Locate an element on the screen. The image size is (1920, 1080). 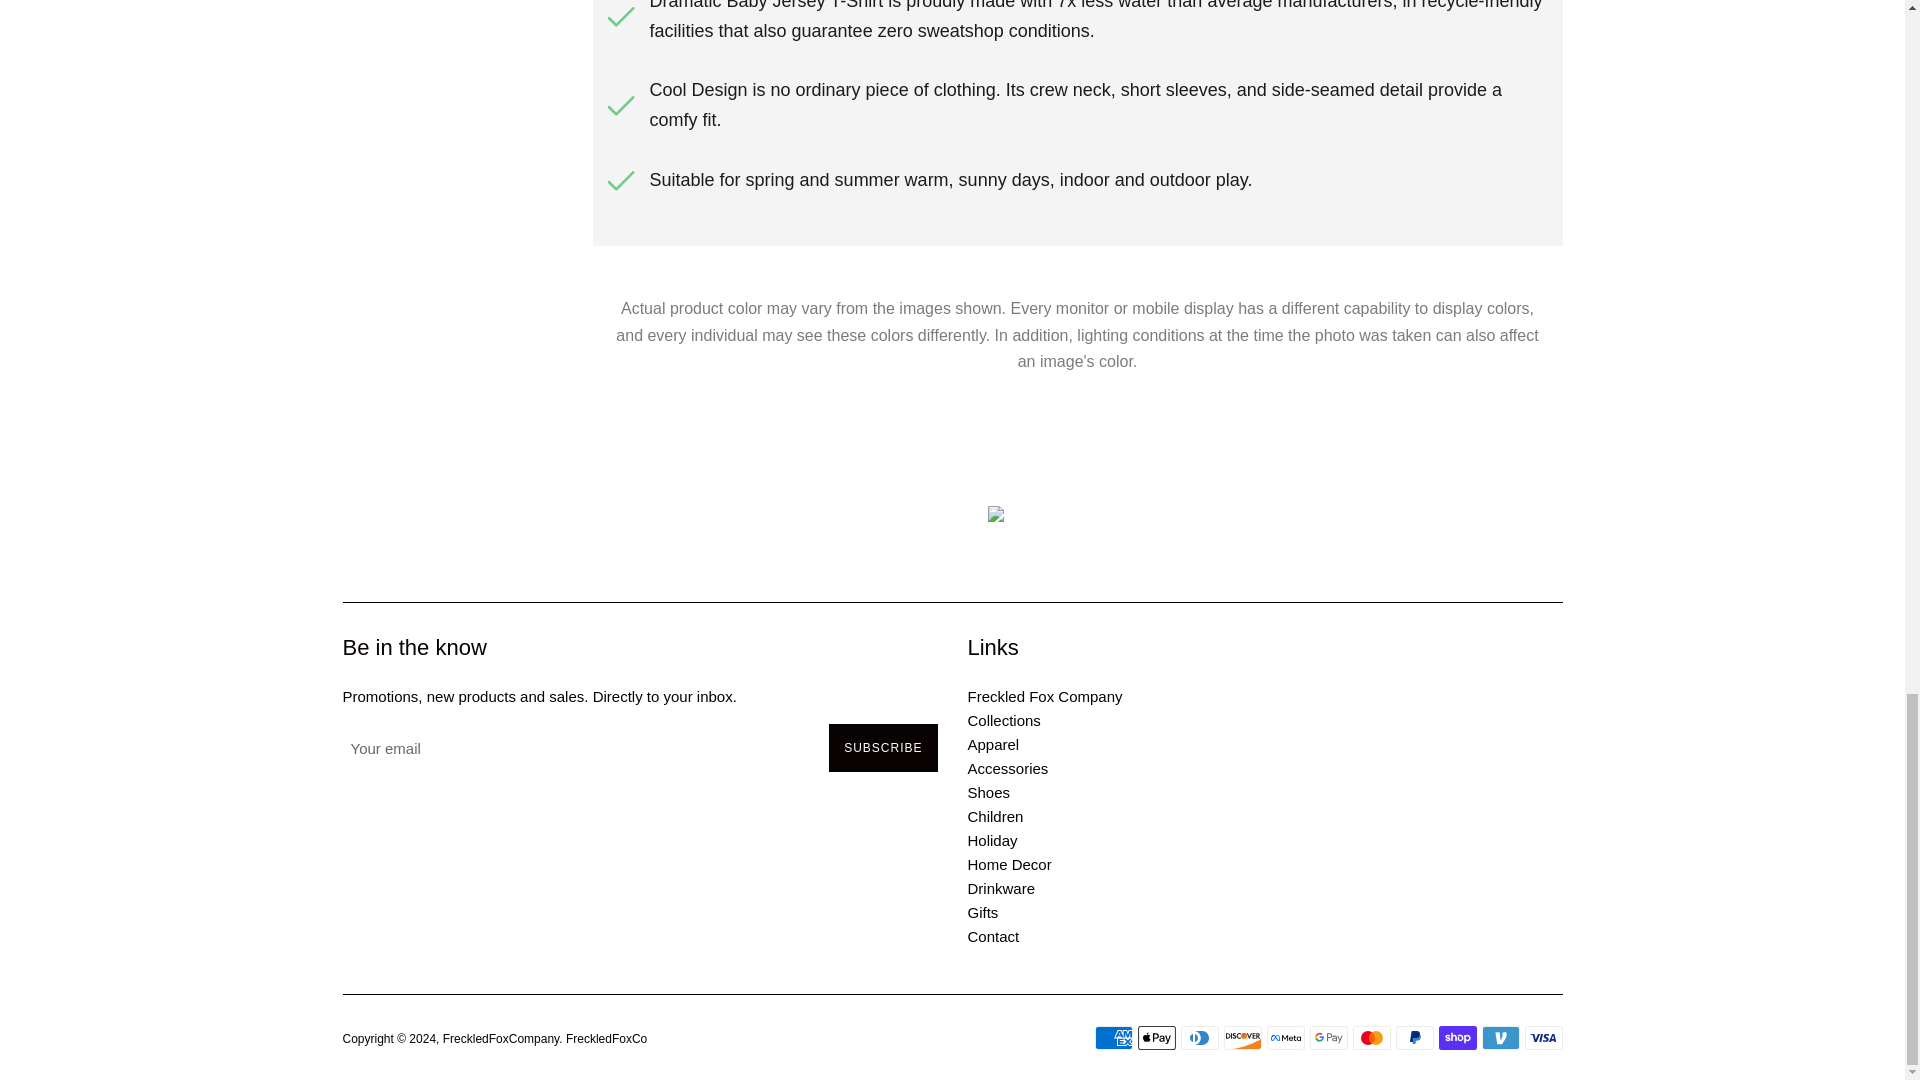
Shop Pay is located at coordinates (1457, 1038).